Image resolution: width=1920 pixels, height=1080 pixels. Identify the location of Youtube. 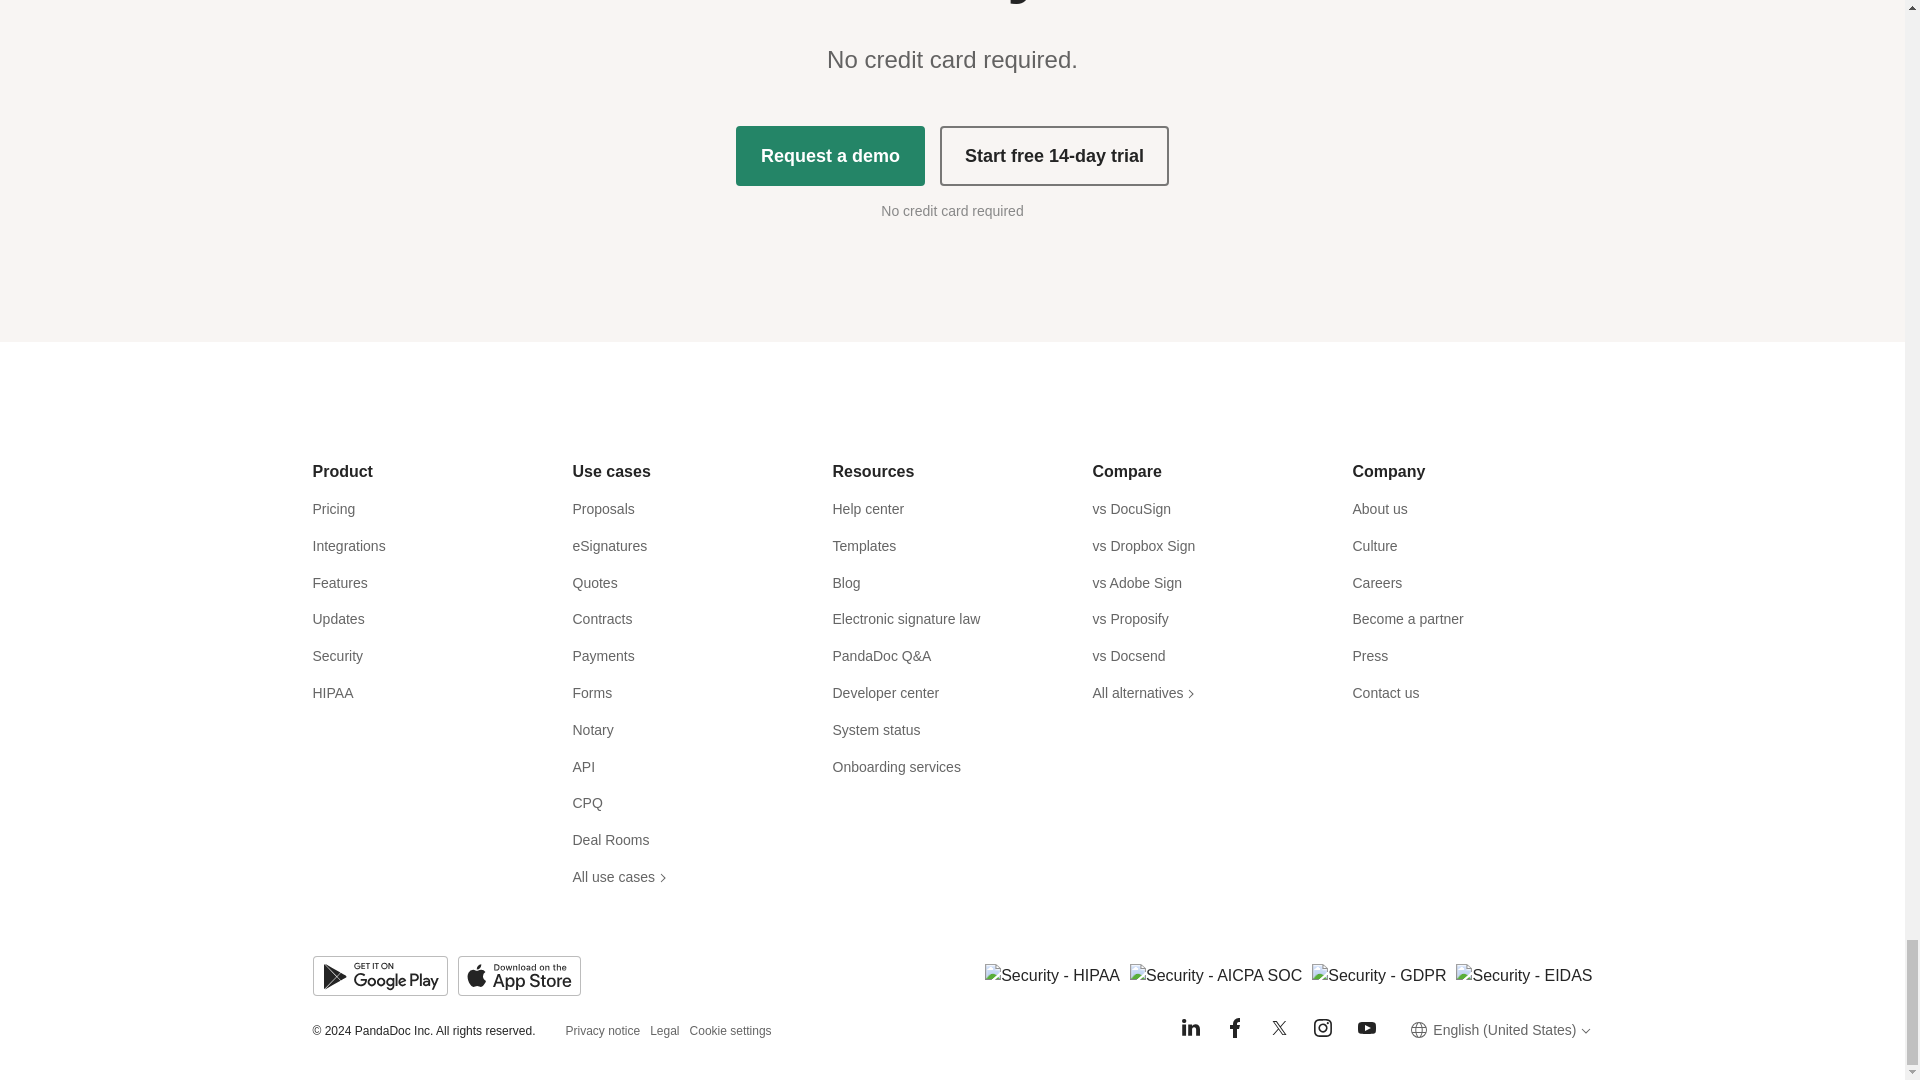
(1366, 1028).